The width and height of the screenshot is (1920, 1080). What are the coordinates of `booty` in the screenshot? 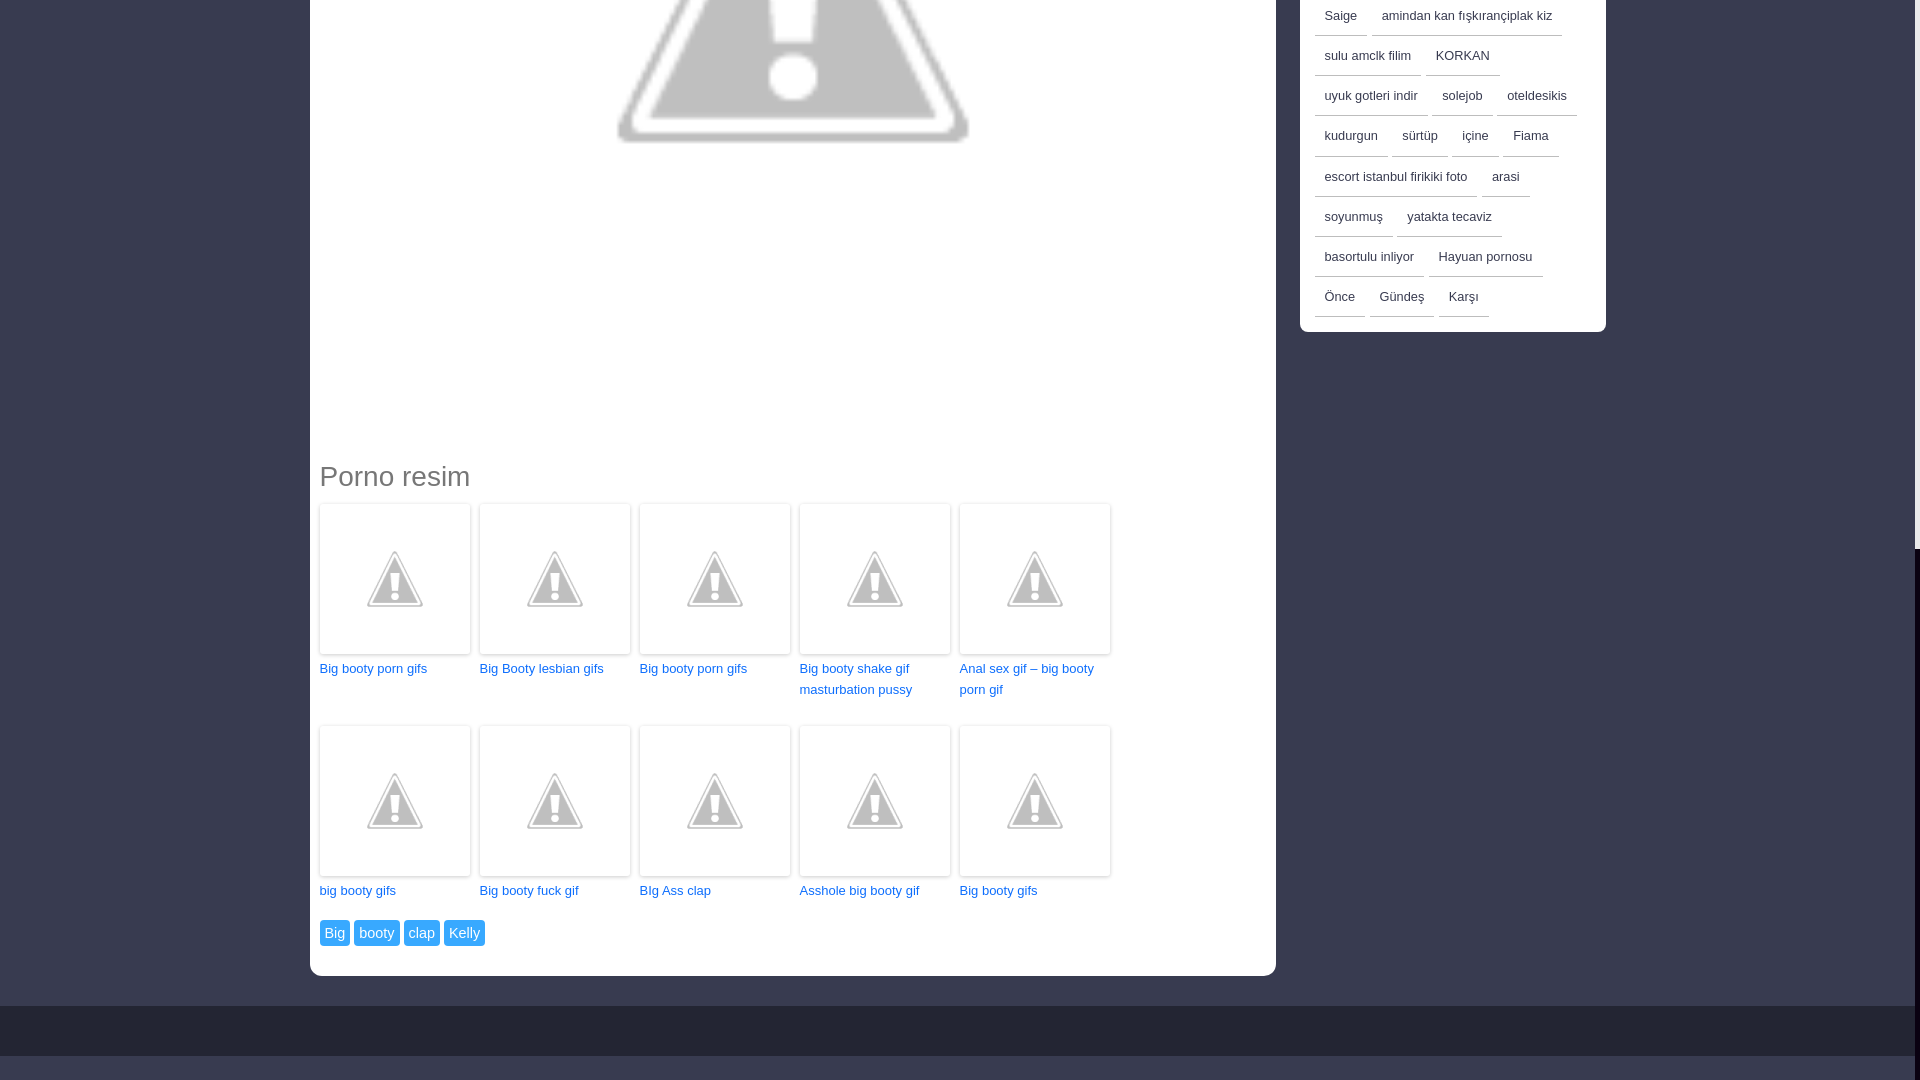 It's located at (376, 933).